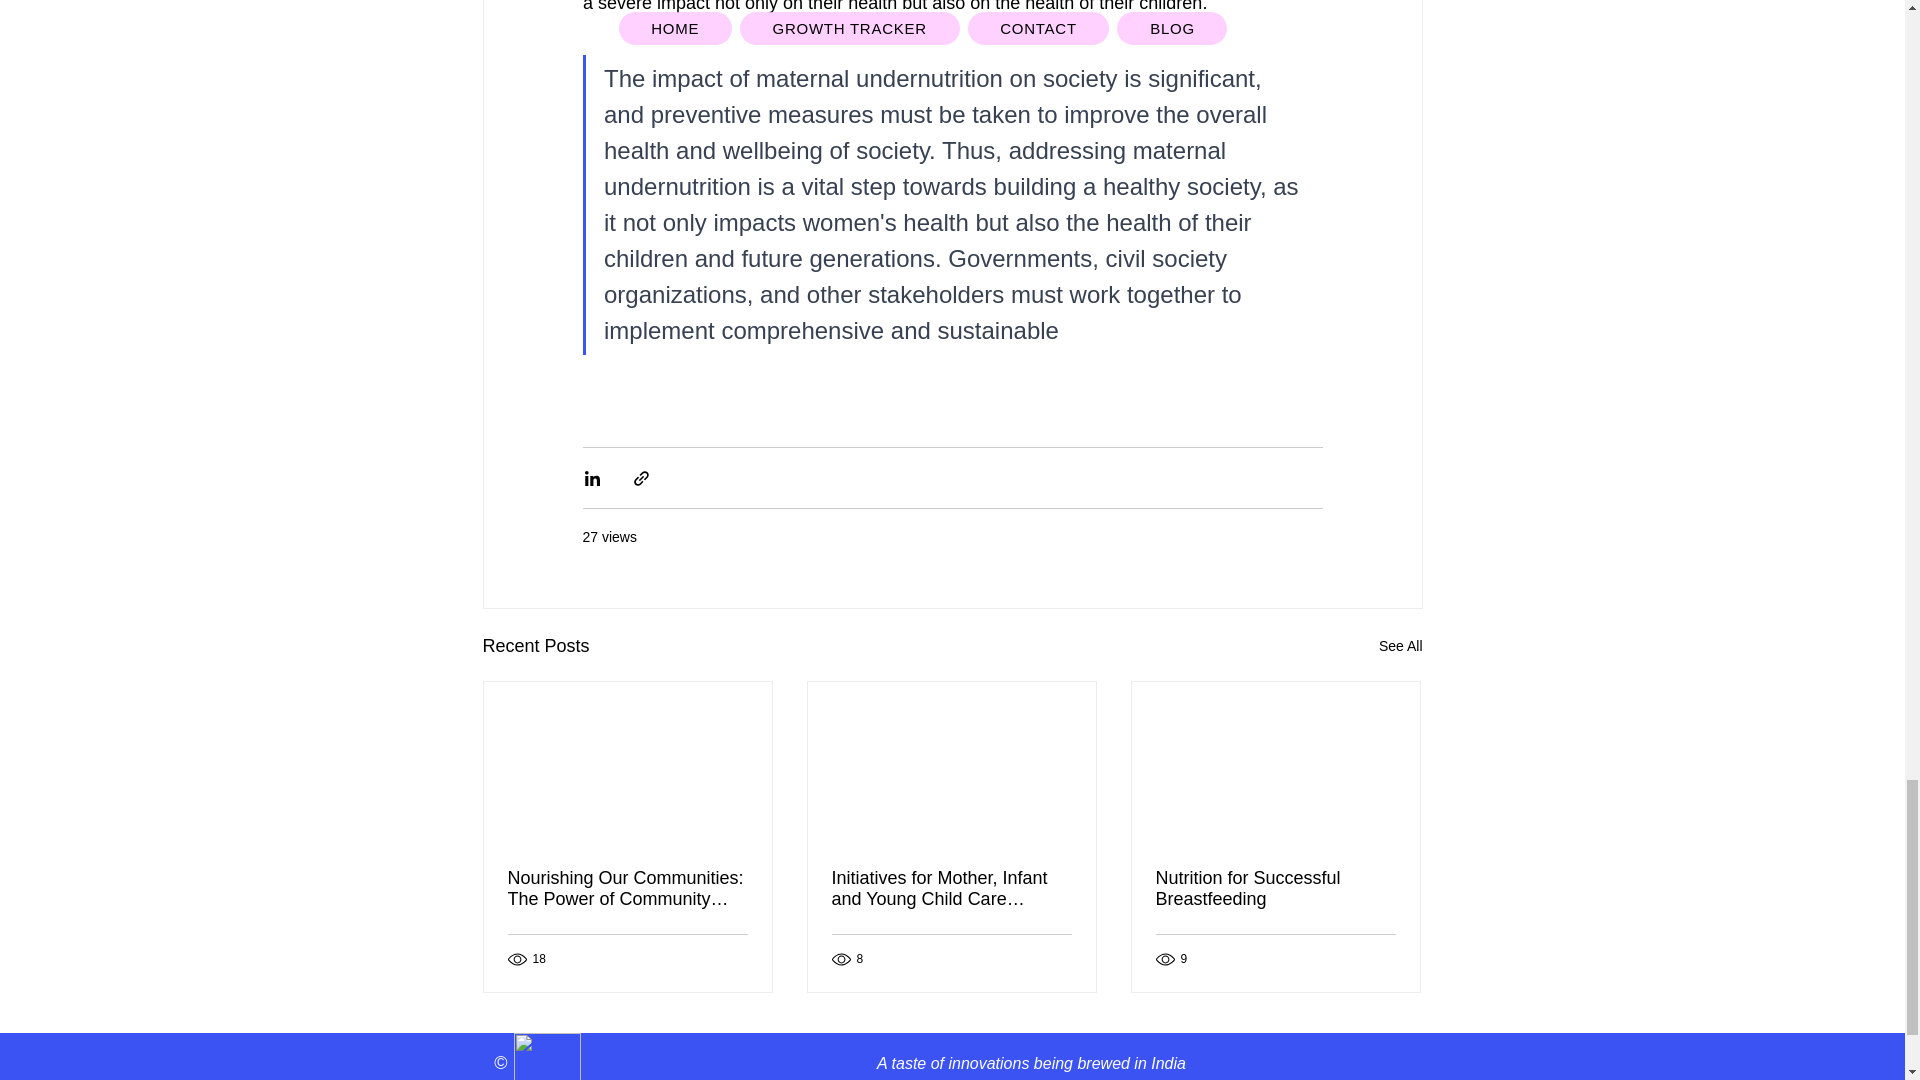 Image resolution: width=1920 pixels, height=1080 pixels. What do you see at coordinates (1275, 889) in the screenshot?
I see `Nutrition for Successful Breastfeeding` at bounding box center [1275, 889].